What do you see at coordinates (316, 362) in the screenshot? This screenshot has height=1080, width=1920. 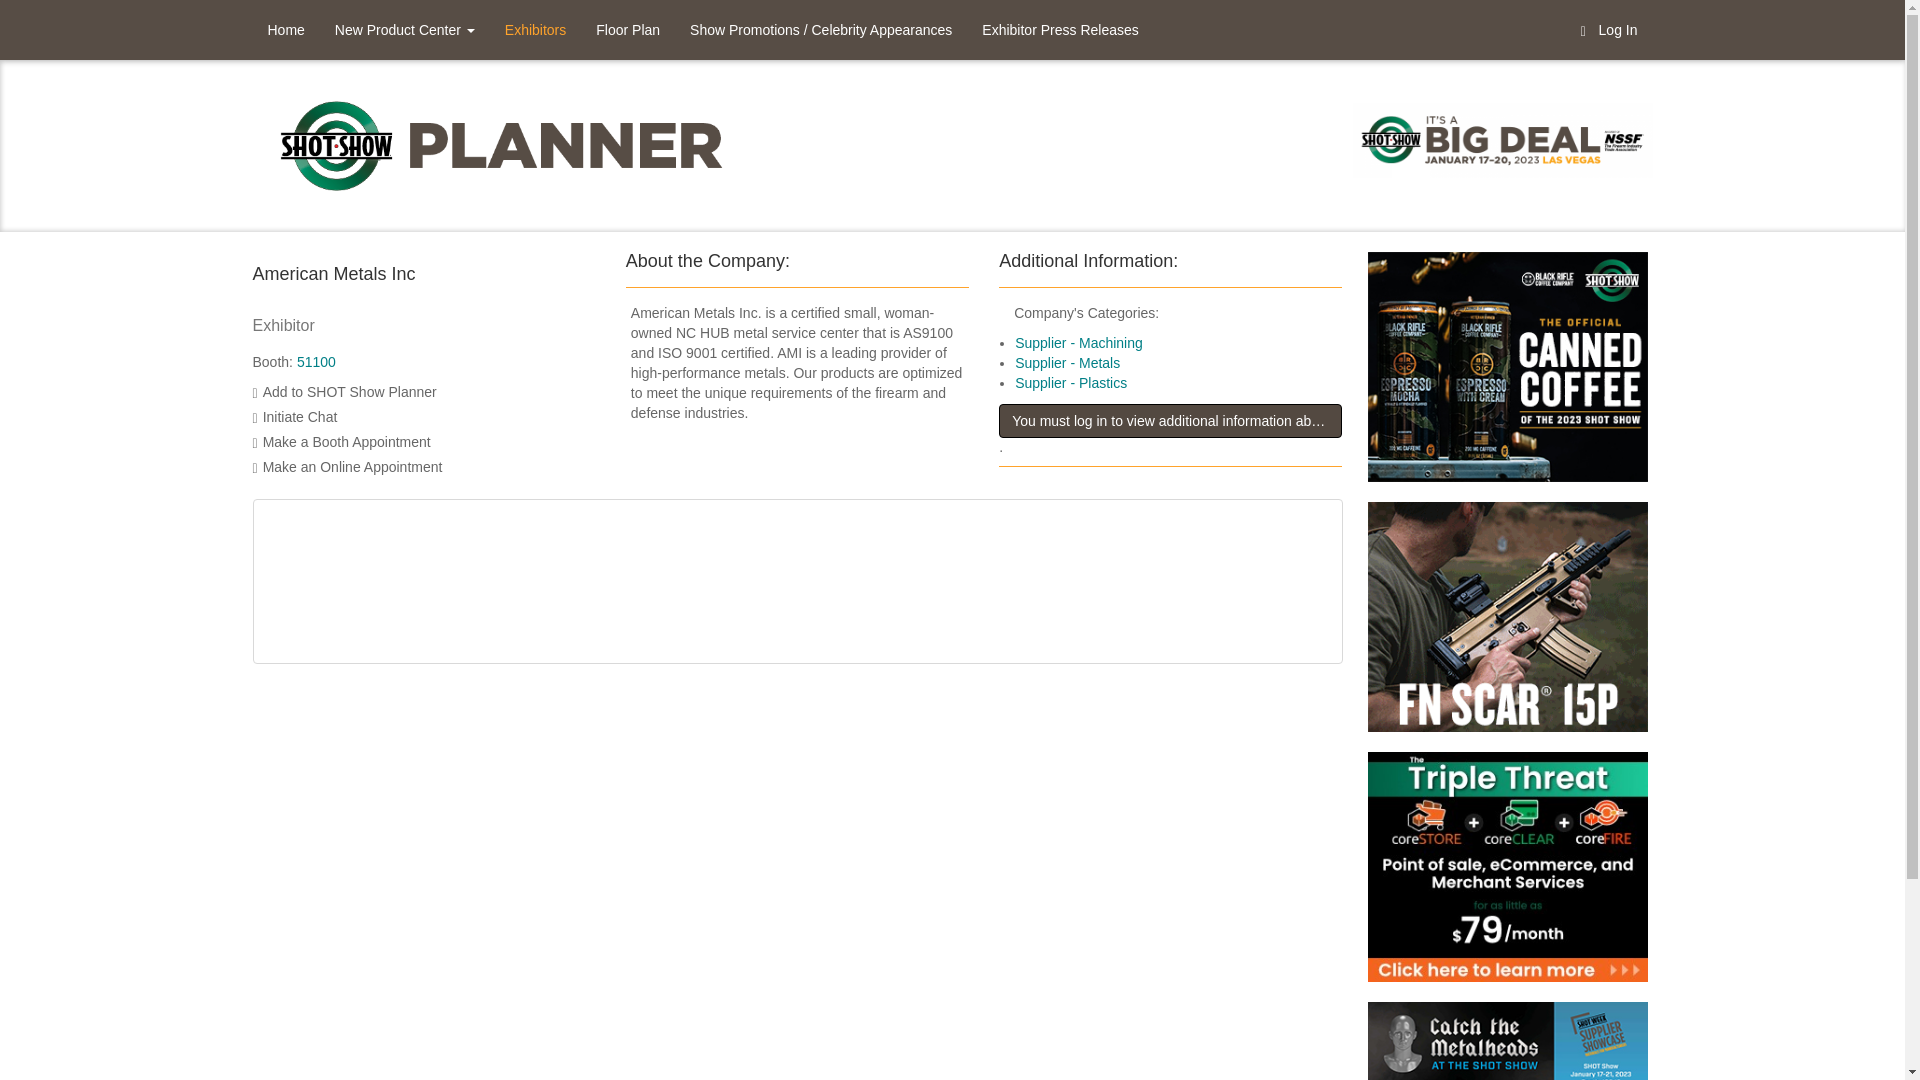 I see `51100` at bounding box center [316, 362].